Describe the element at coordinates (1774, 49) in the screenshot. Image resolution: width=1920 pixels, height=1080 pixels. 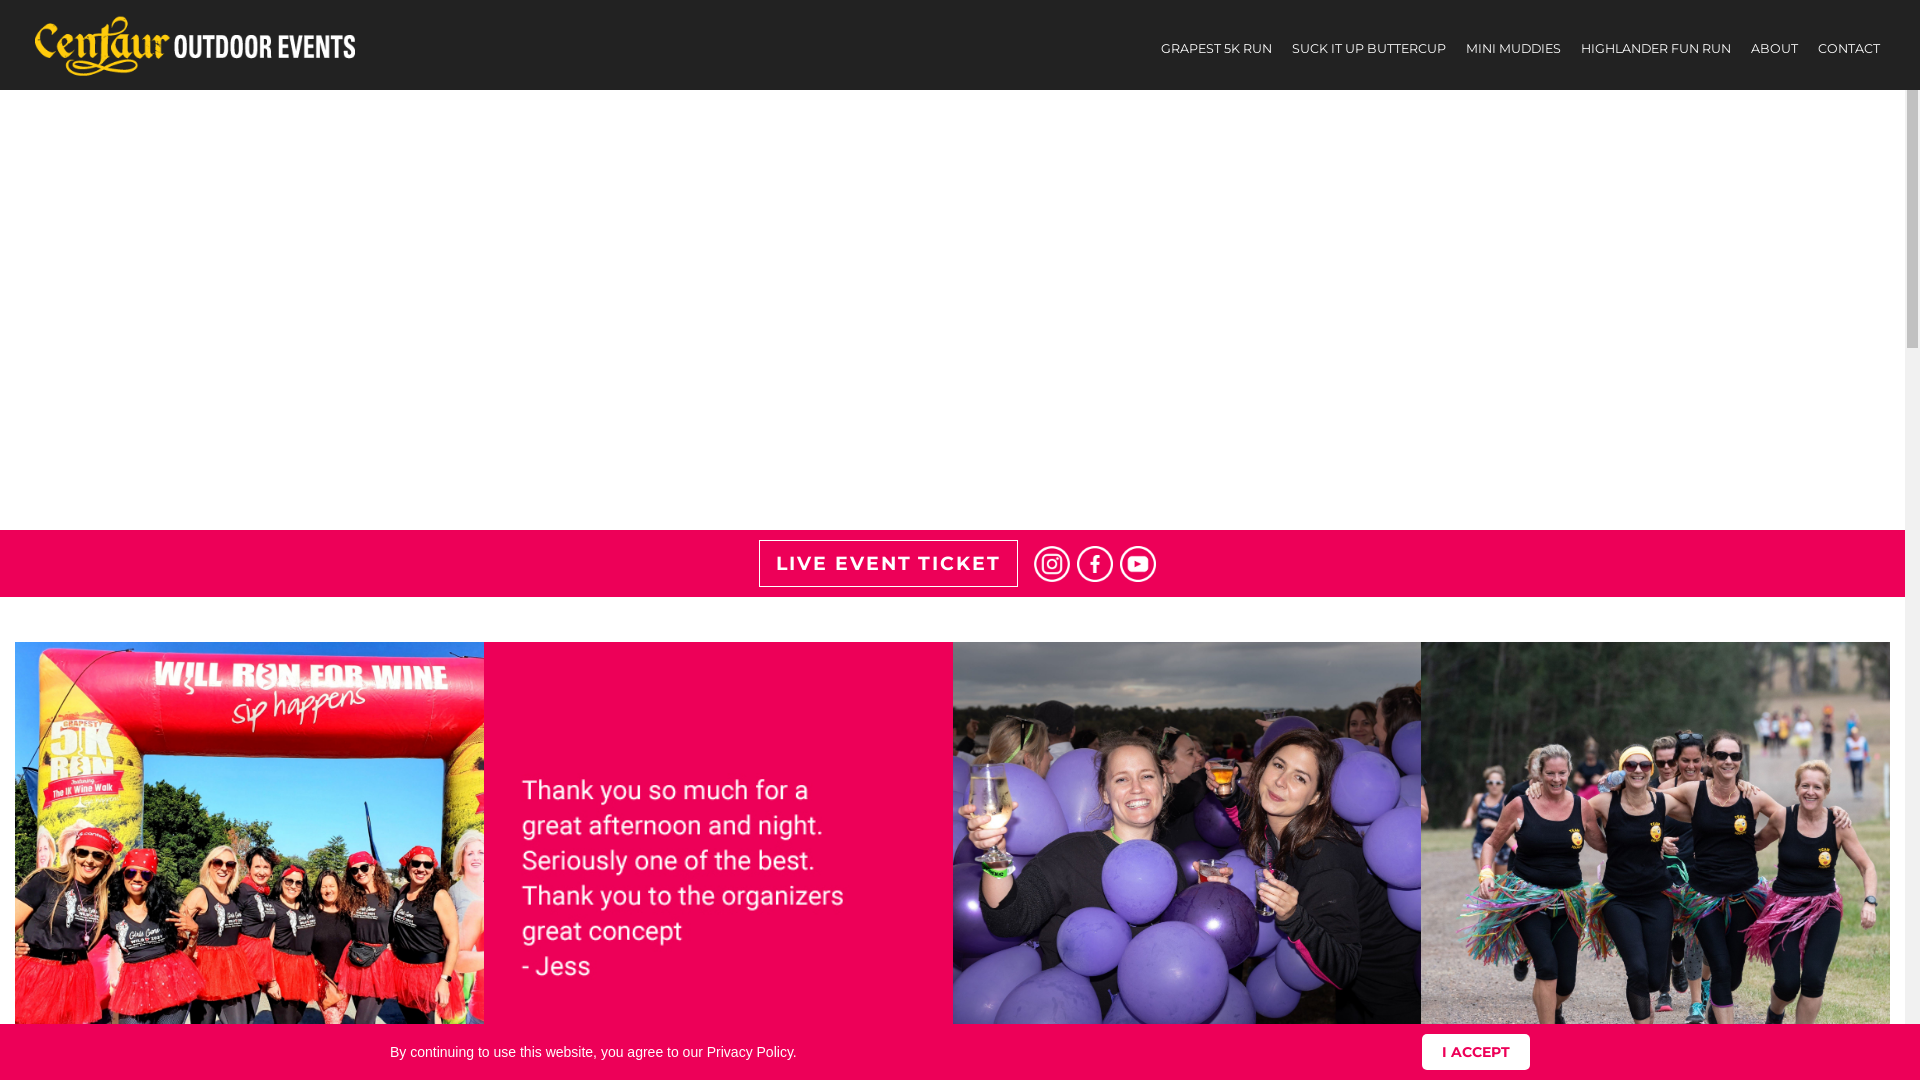
I see `ABOUT` at that location.